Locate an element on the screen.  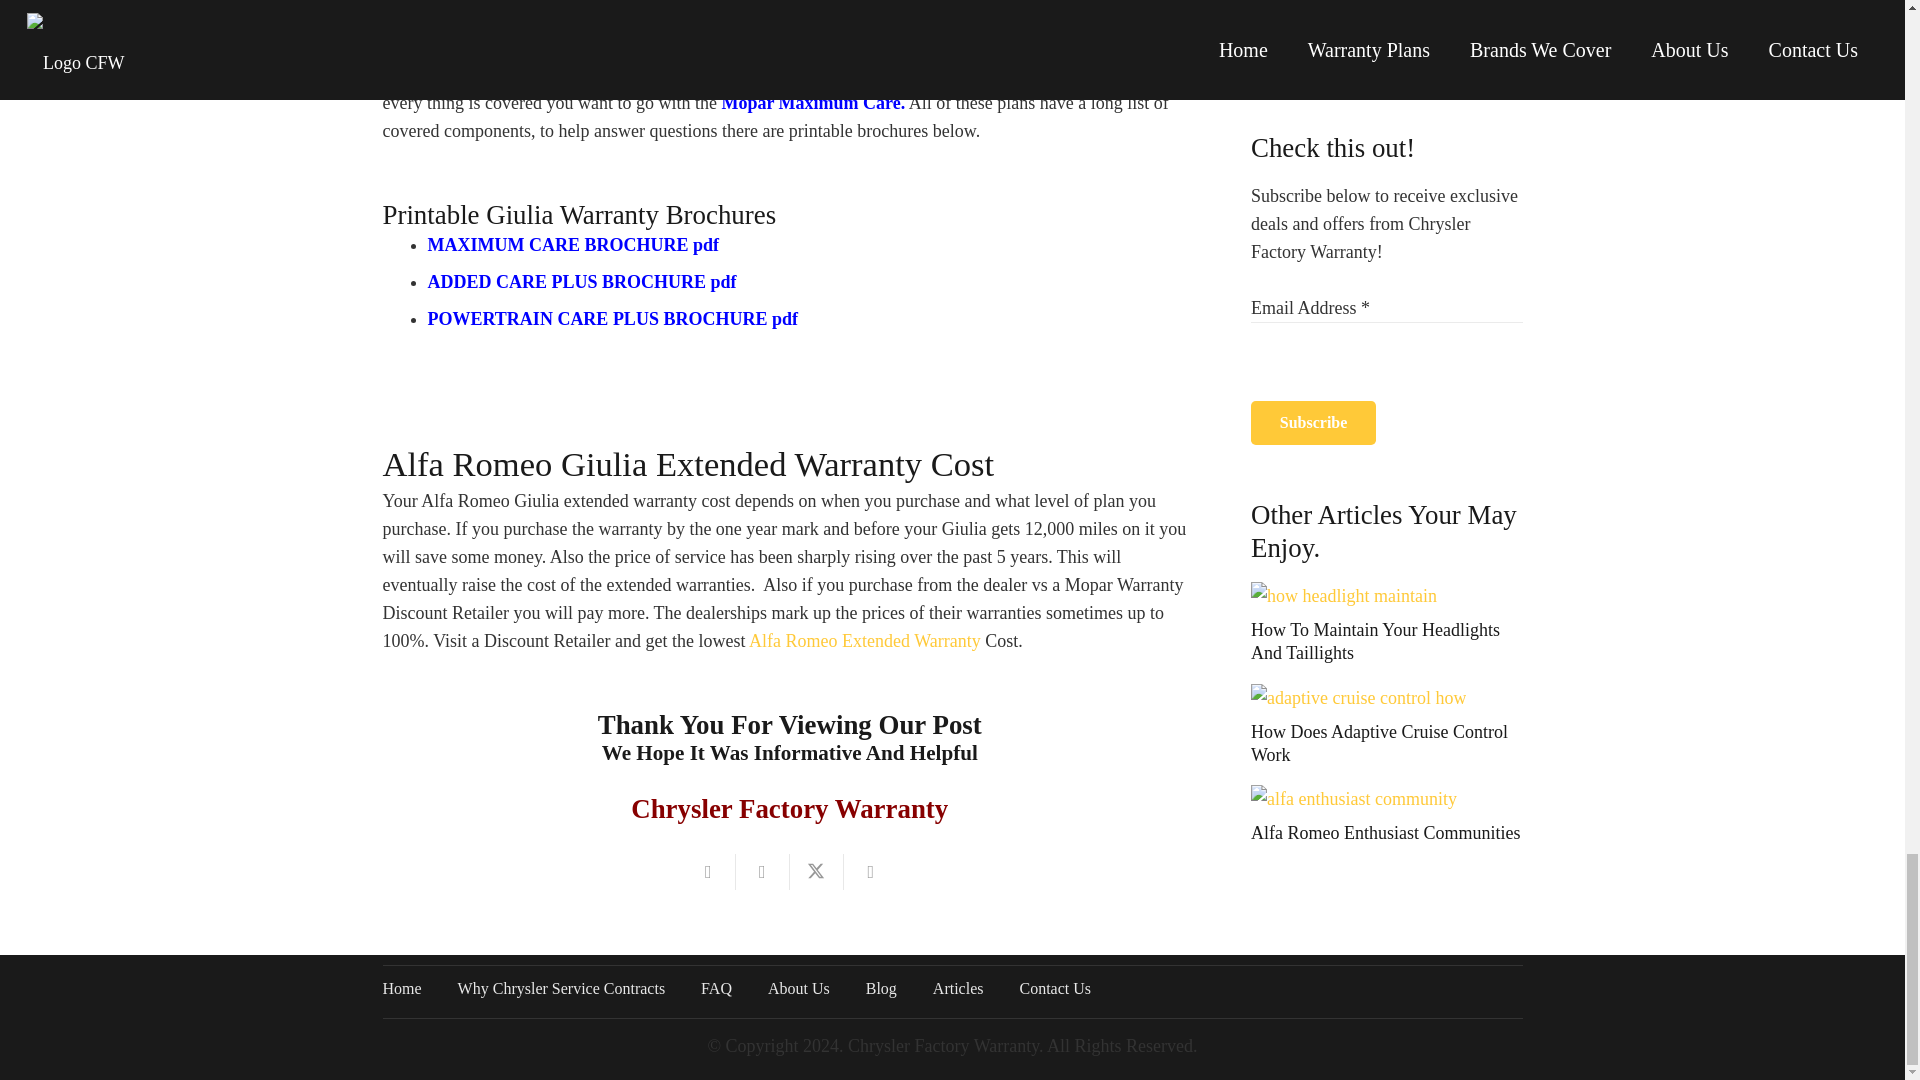
Share this is located at coordinates (871, 872).